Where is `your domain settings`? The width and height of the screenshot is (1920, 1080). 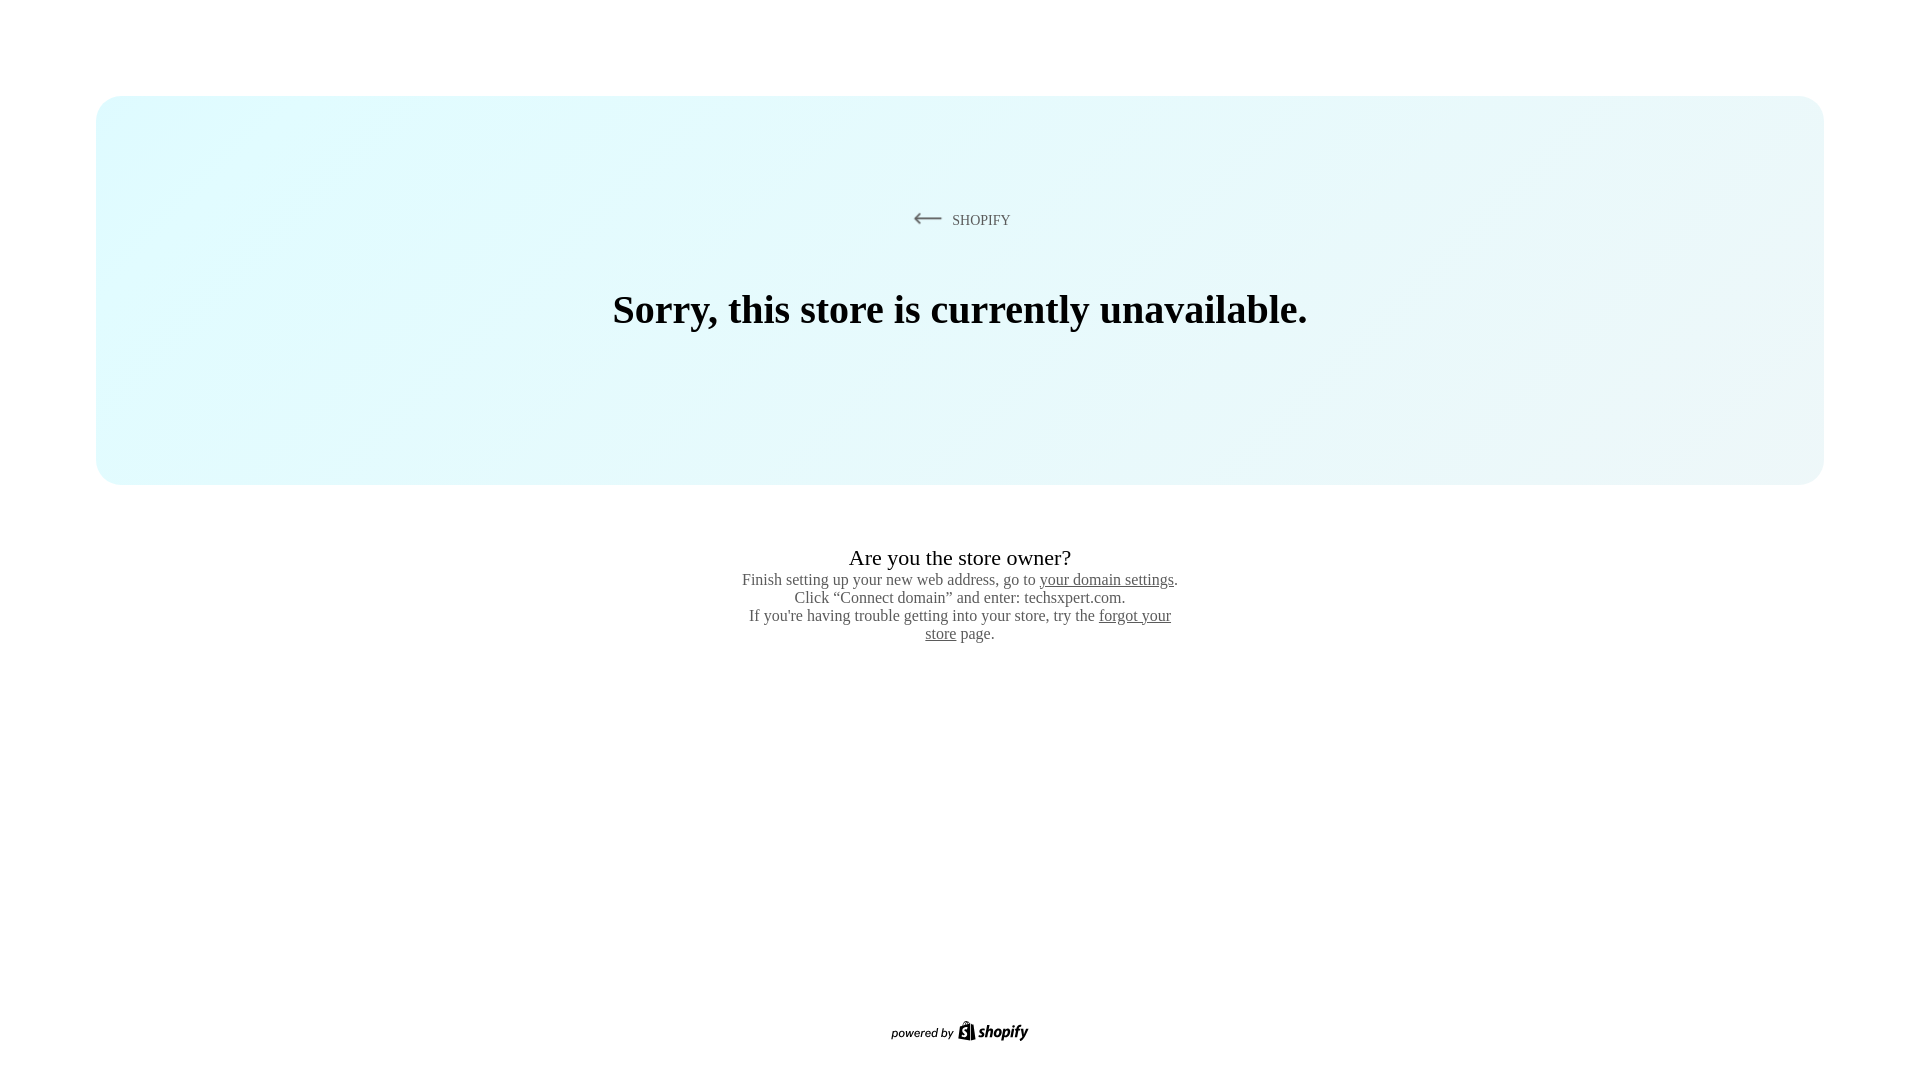 your domain settings is located at coordinates (1106, 579).